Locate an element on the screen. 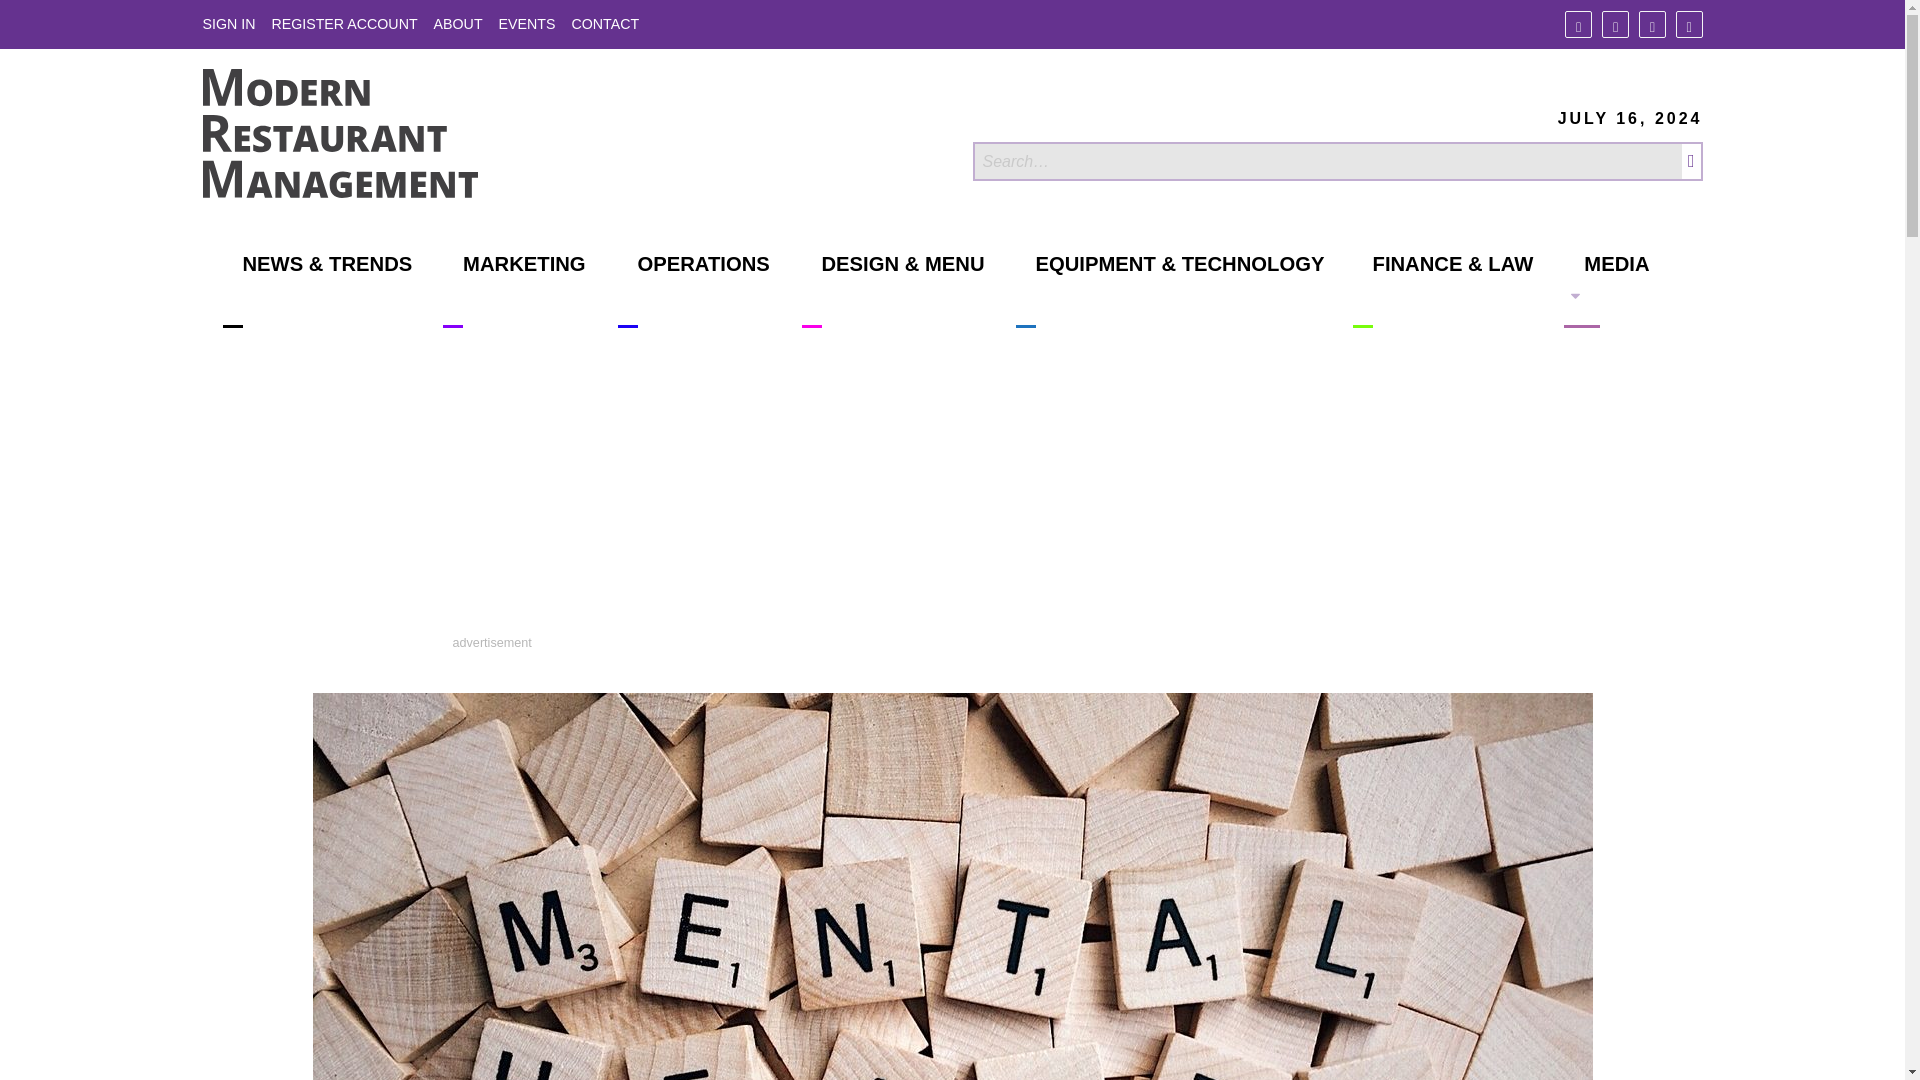  SIGN IN is located at coordinates (228, 24).